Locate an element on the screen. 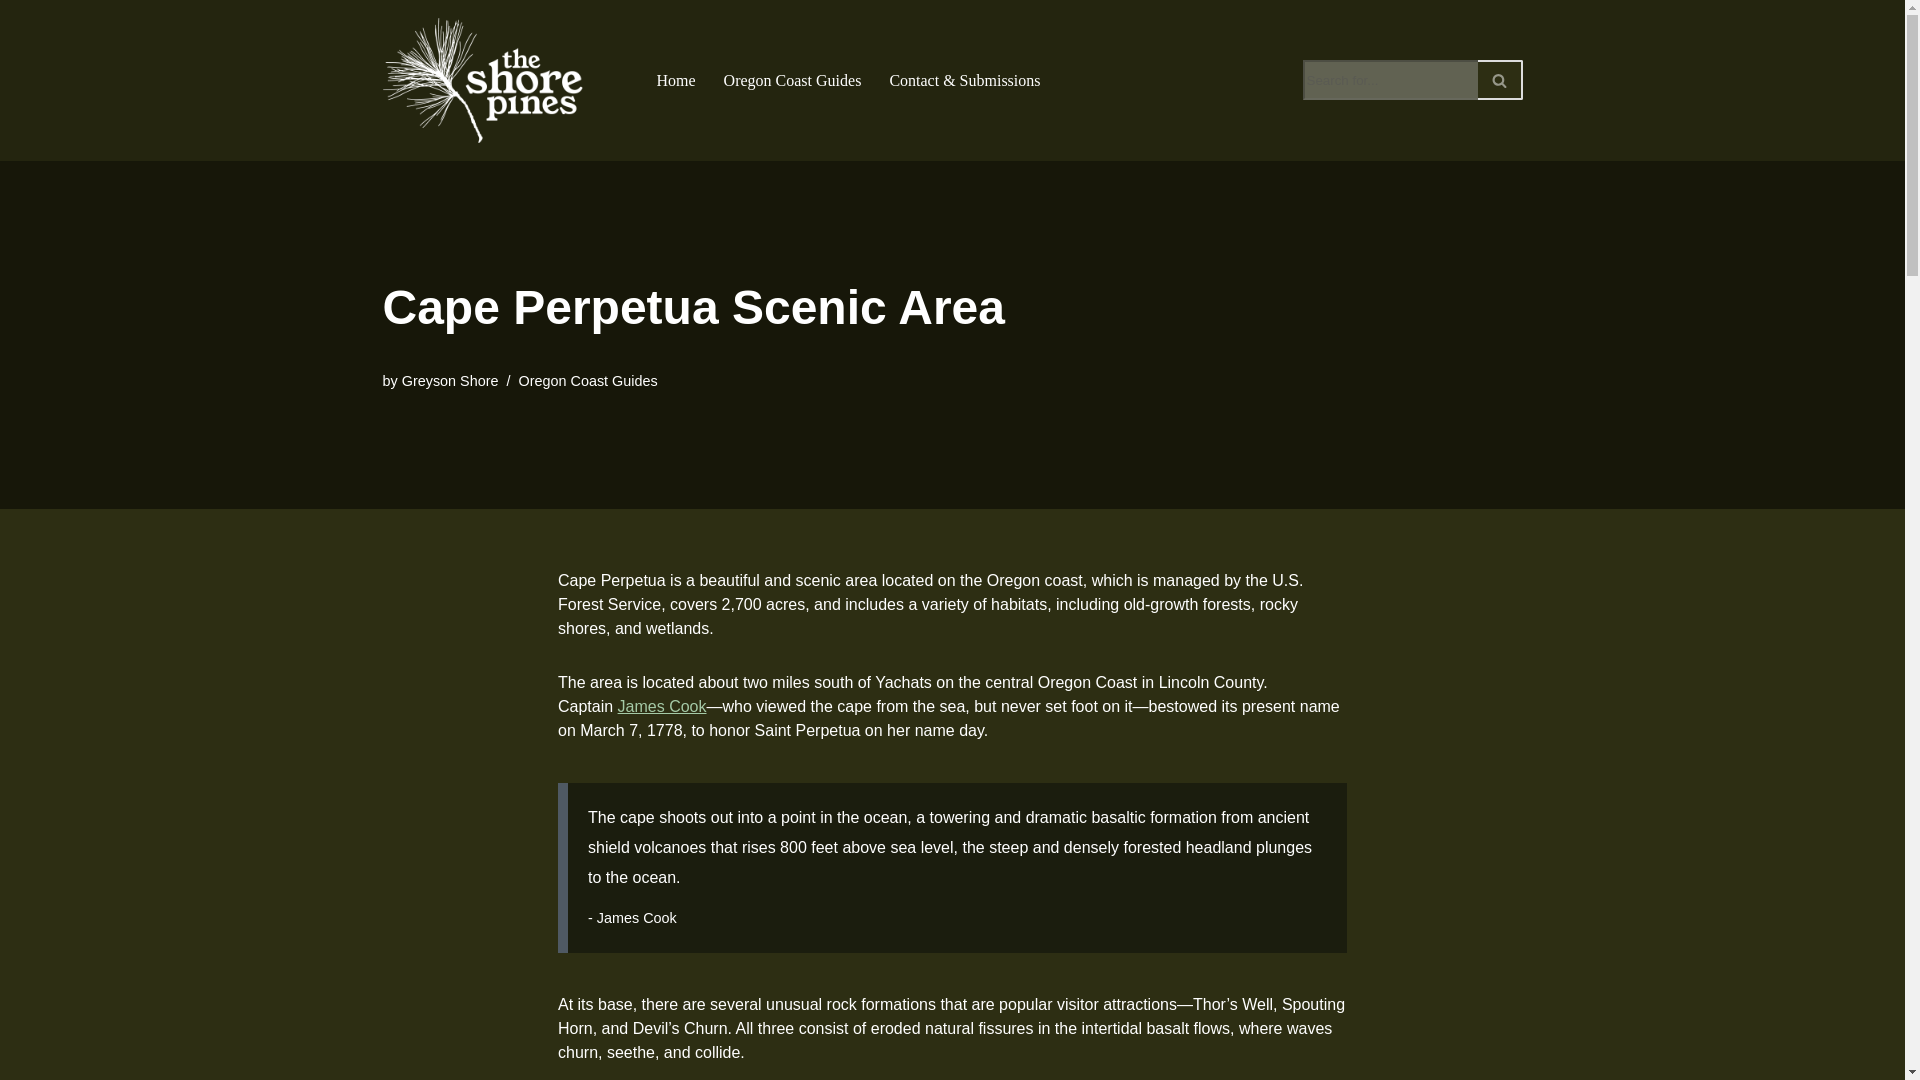 The width and height of the screenshot is (1920, 1080). Oregon Coast Guides is located at coordinates (587, 380).